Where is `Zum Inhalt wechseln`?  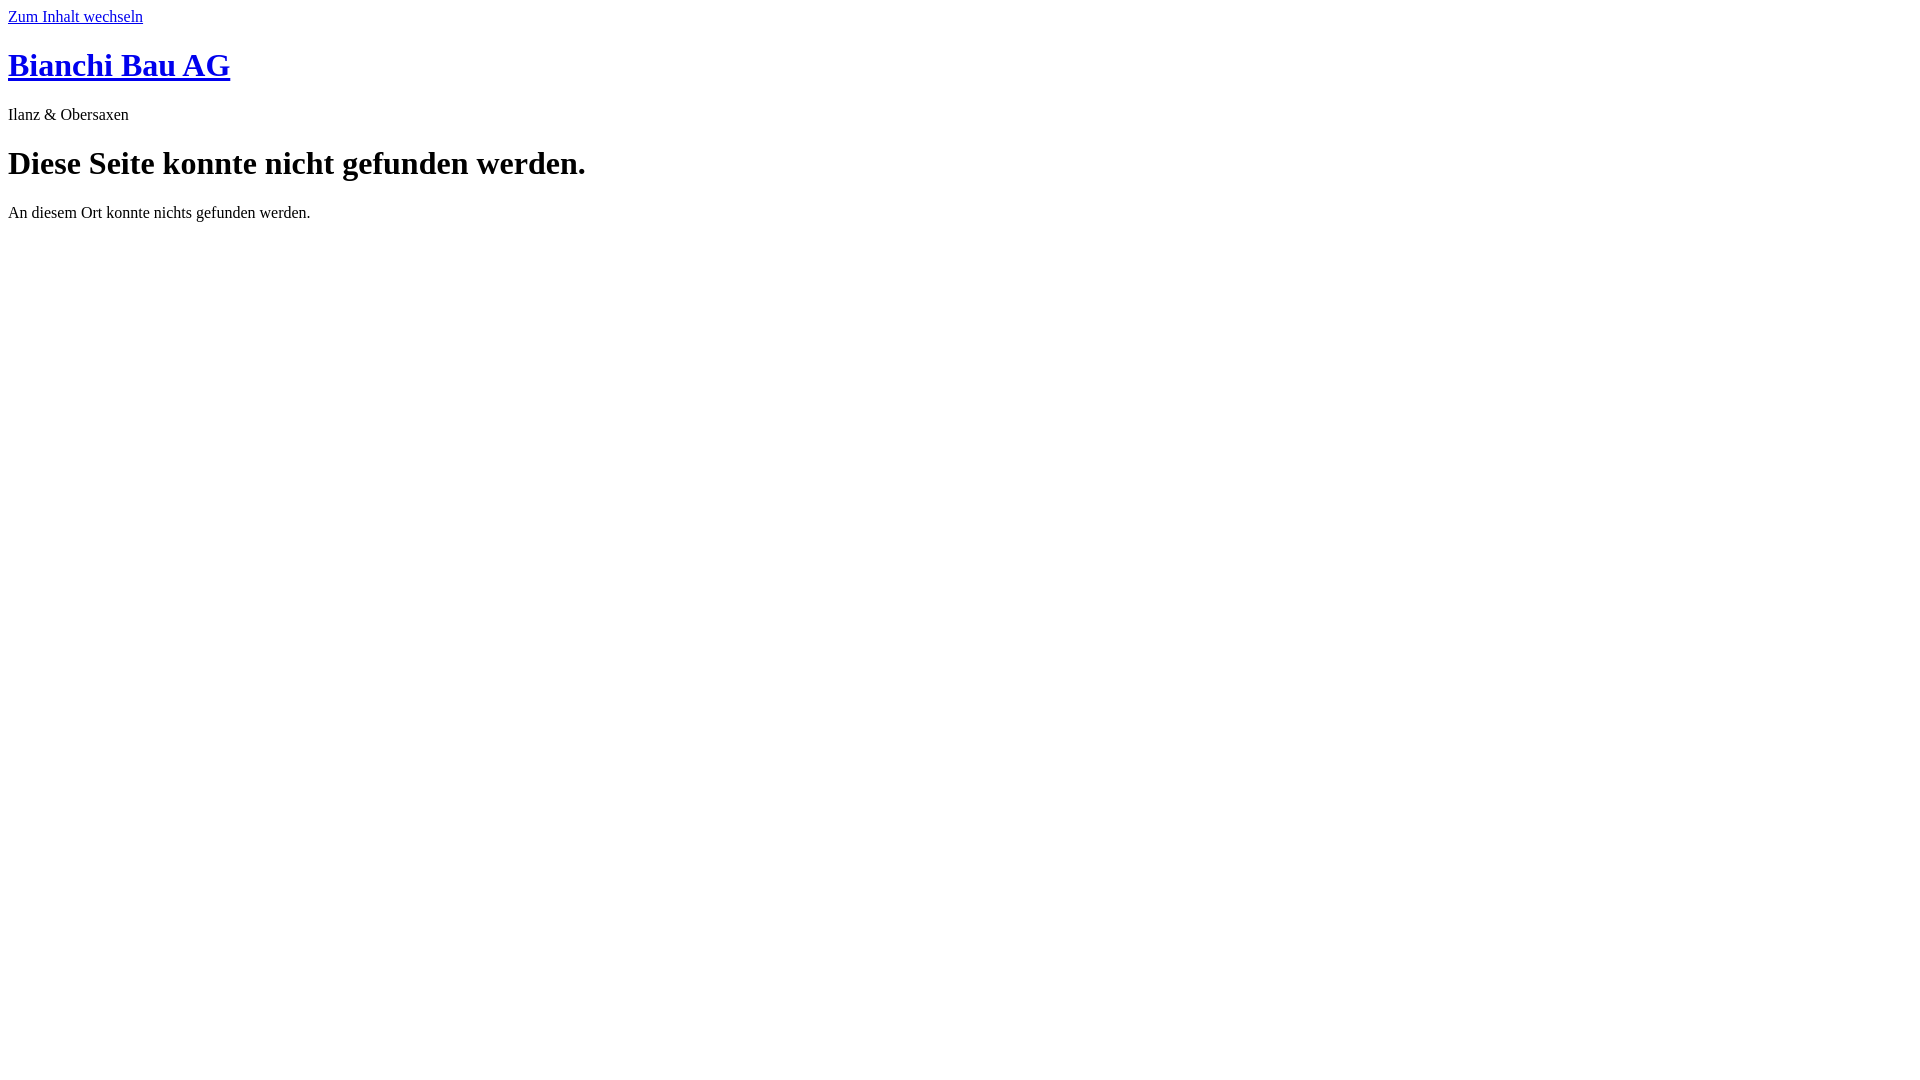 Zum Inhalt wechseln is located at coordinates (76, 16).